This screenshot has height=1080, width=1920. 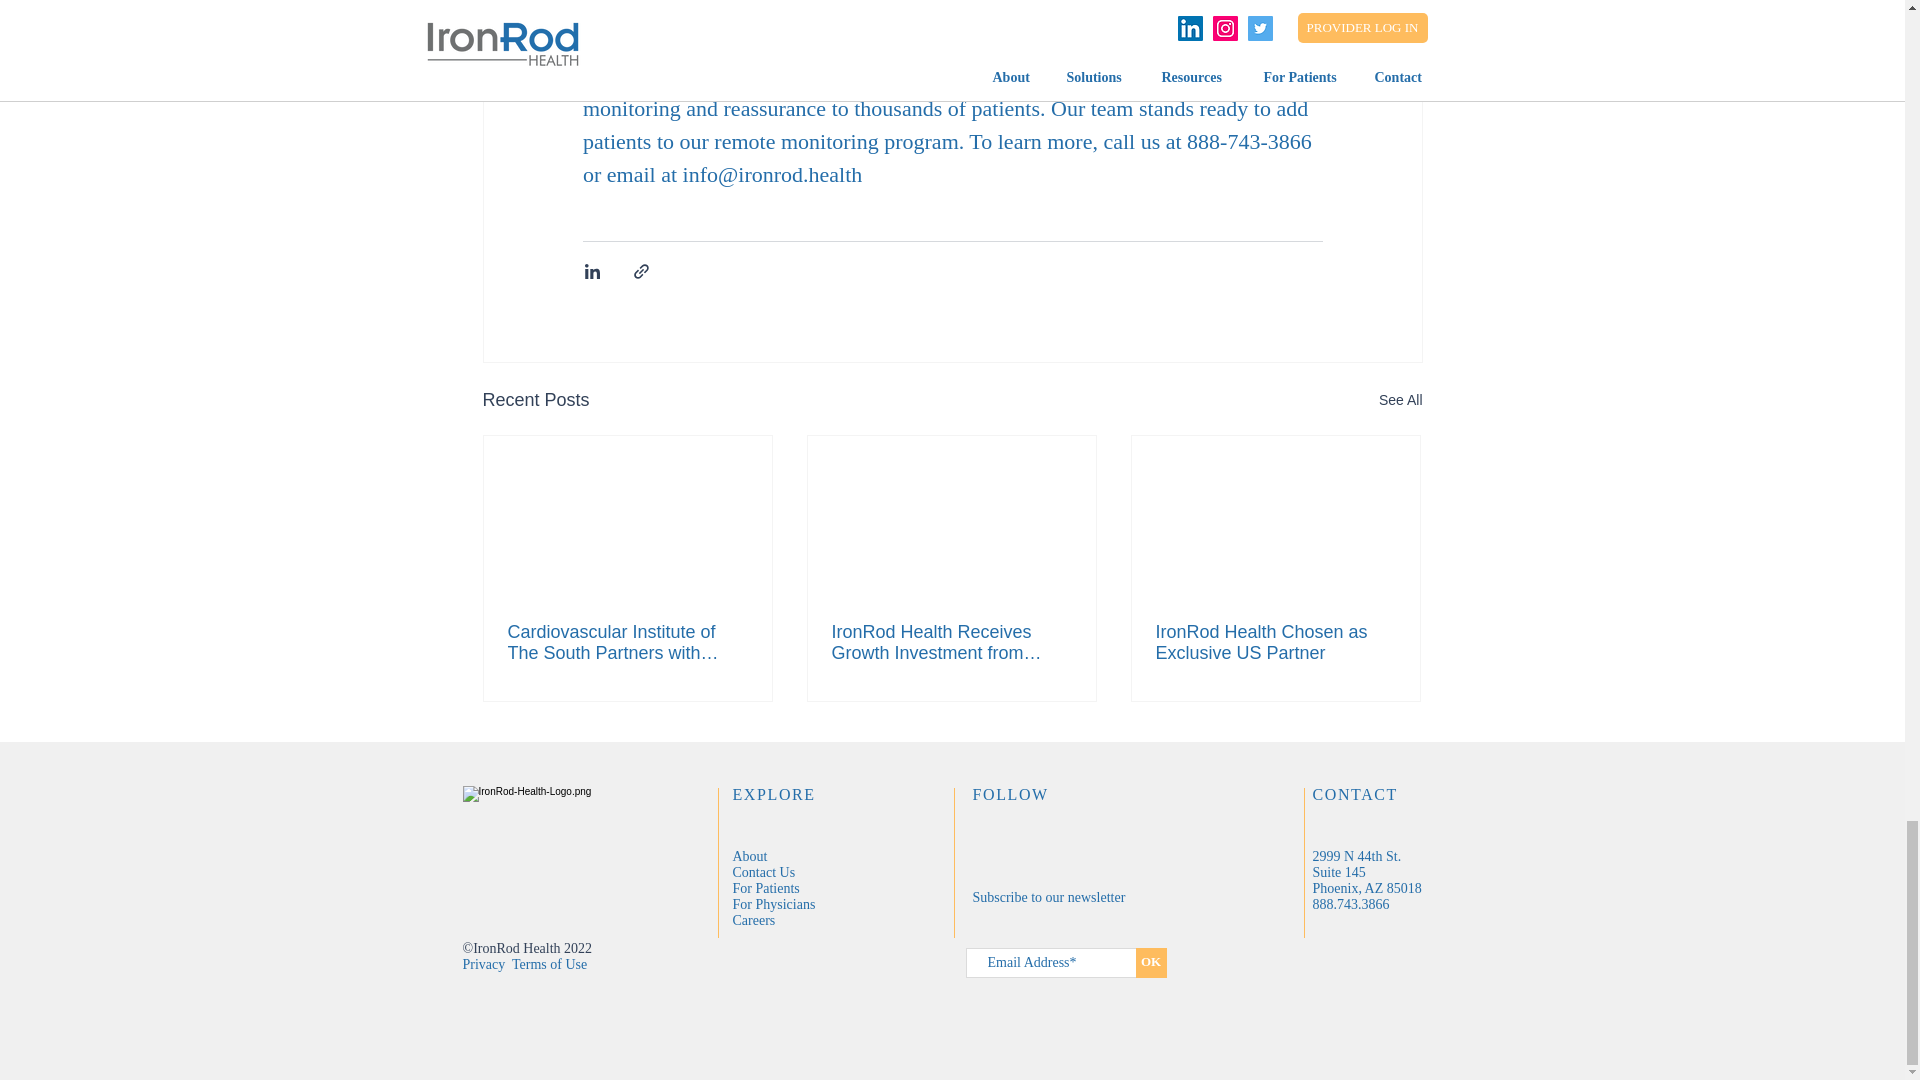 What do you see at coordinates (483, 962) in the screenshot?
I see `Privacy` at bounding box center [483, 962].